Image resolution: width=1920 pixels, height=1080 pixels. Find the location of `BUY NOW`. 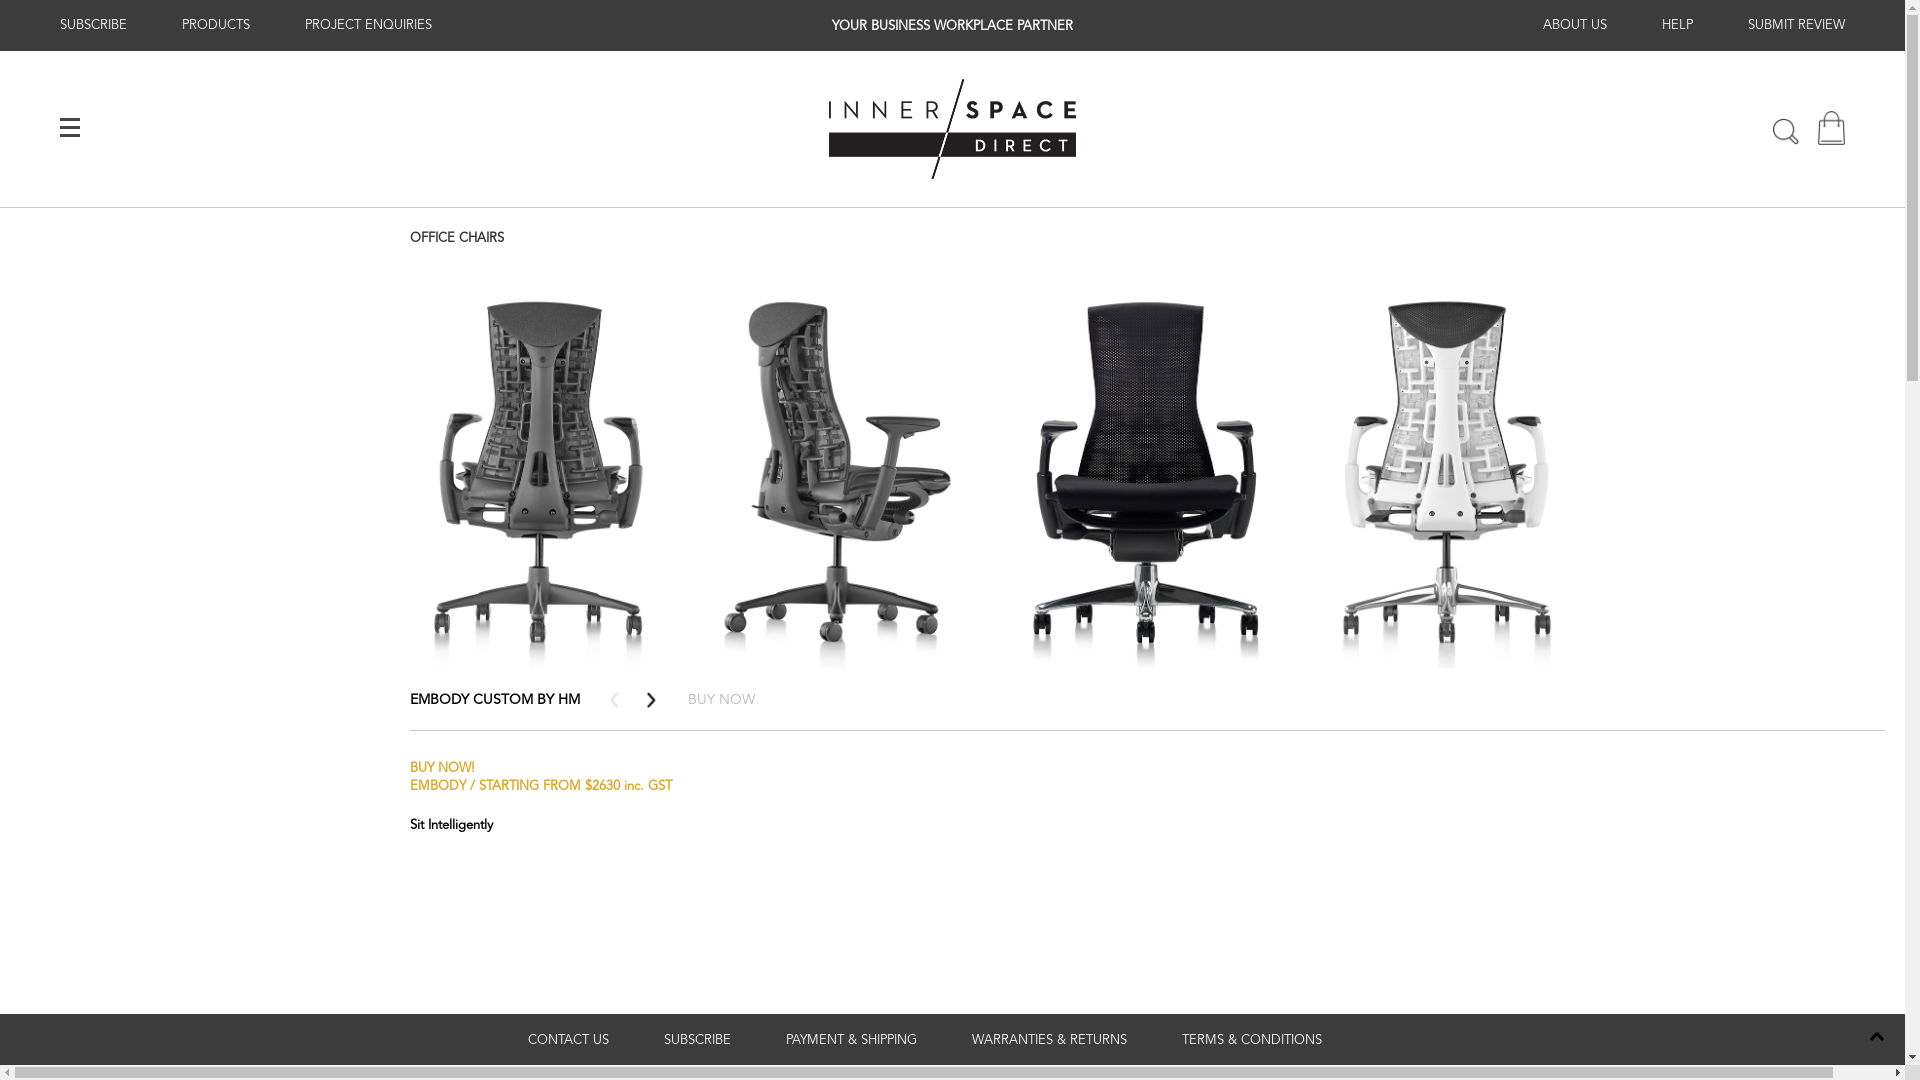

BUY NOW is located at coordinates (722, 700).